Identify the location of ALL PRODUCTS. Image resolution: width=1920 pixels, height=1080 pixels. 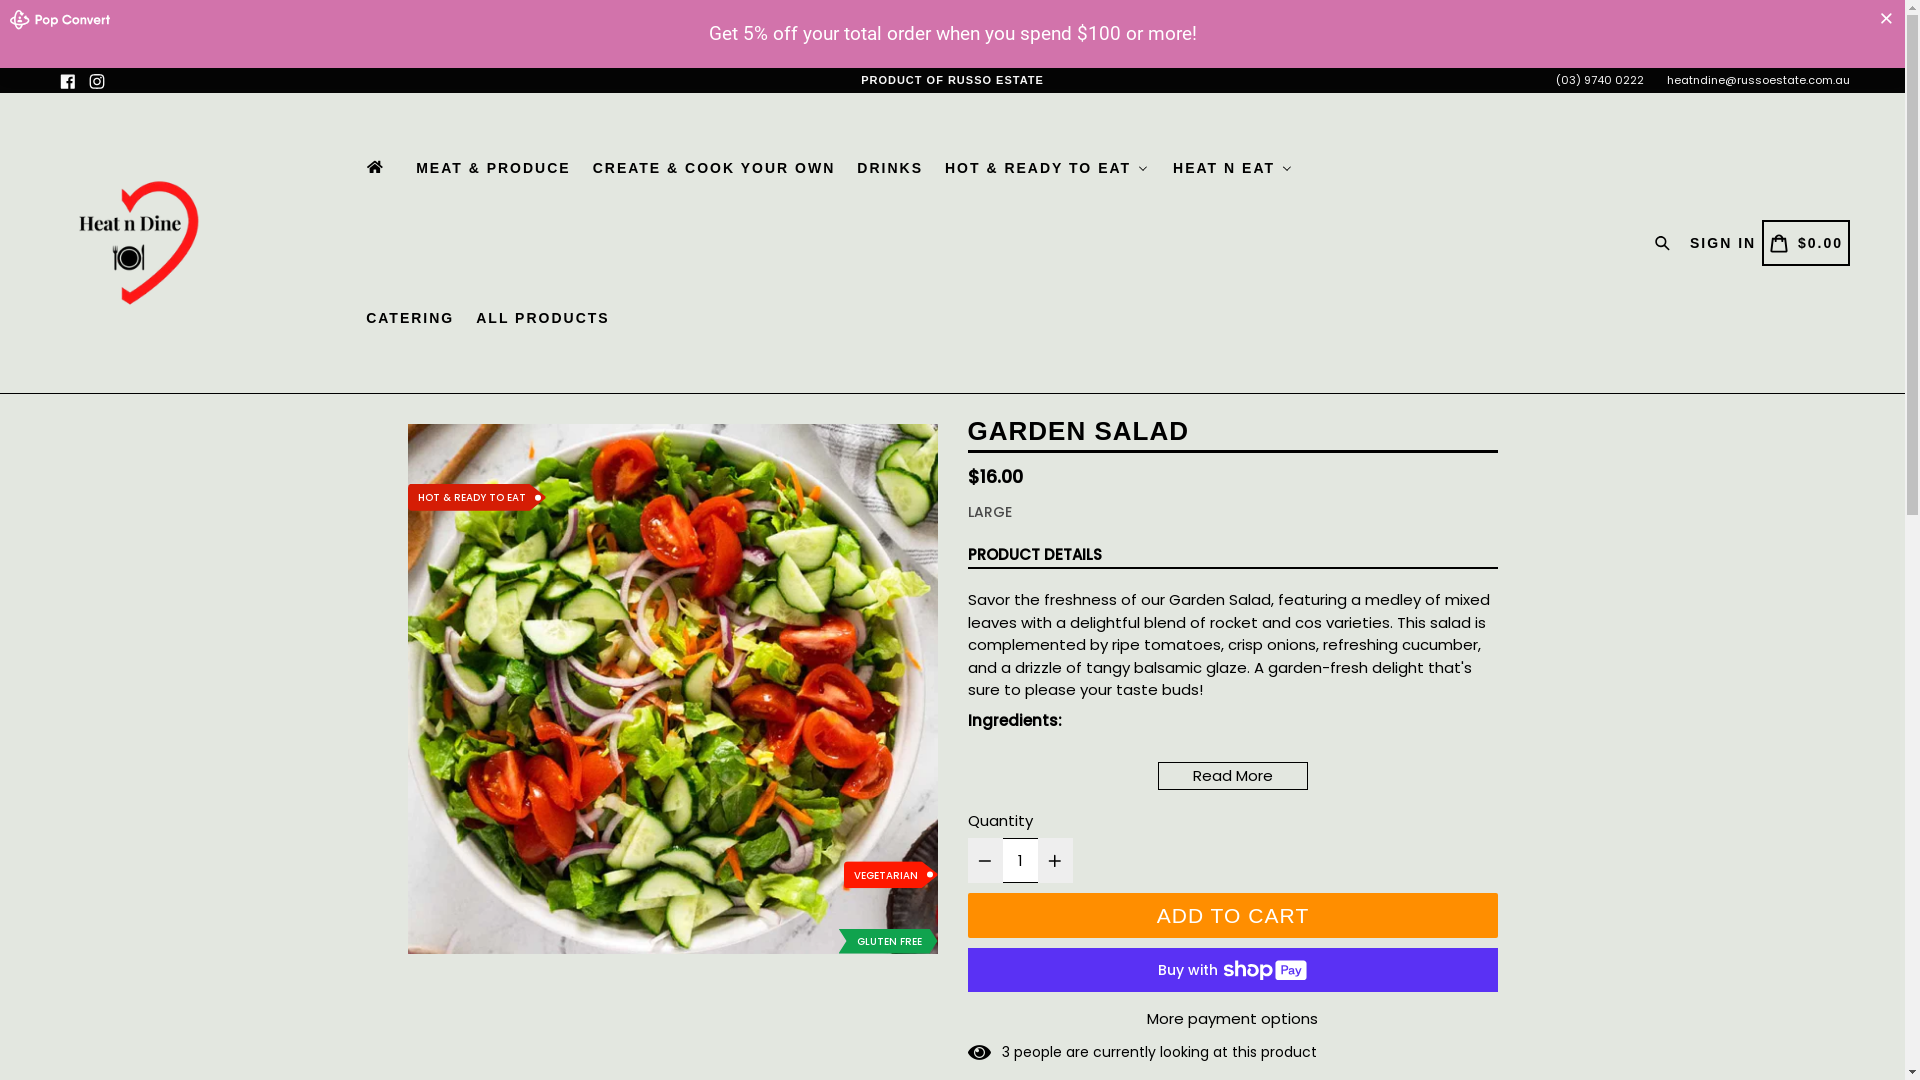
(542, 318).